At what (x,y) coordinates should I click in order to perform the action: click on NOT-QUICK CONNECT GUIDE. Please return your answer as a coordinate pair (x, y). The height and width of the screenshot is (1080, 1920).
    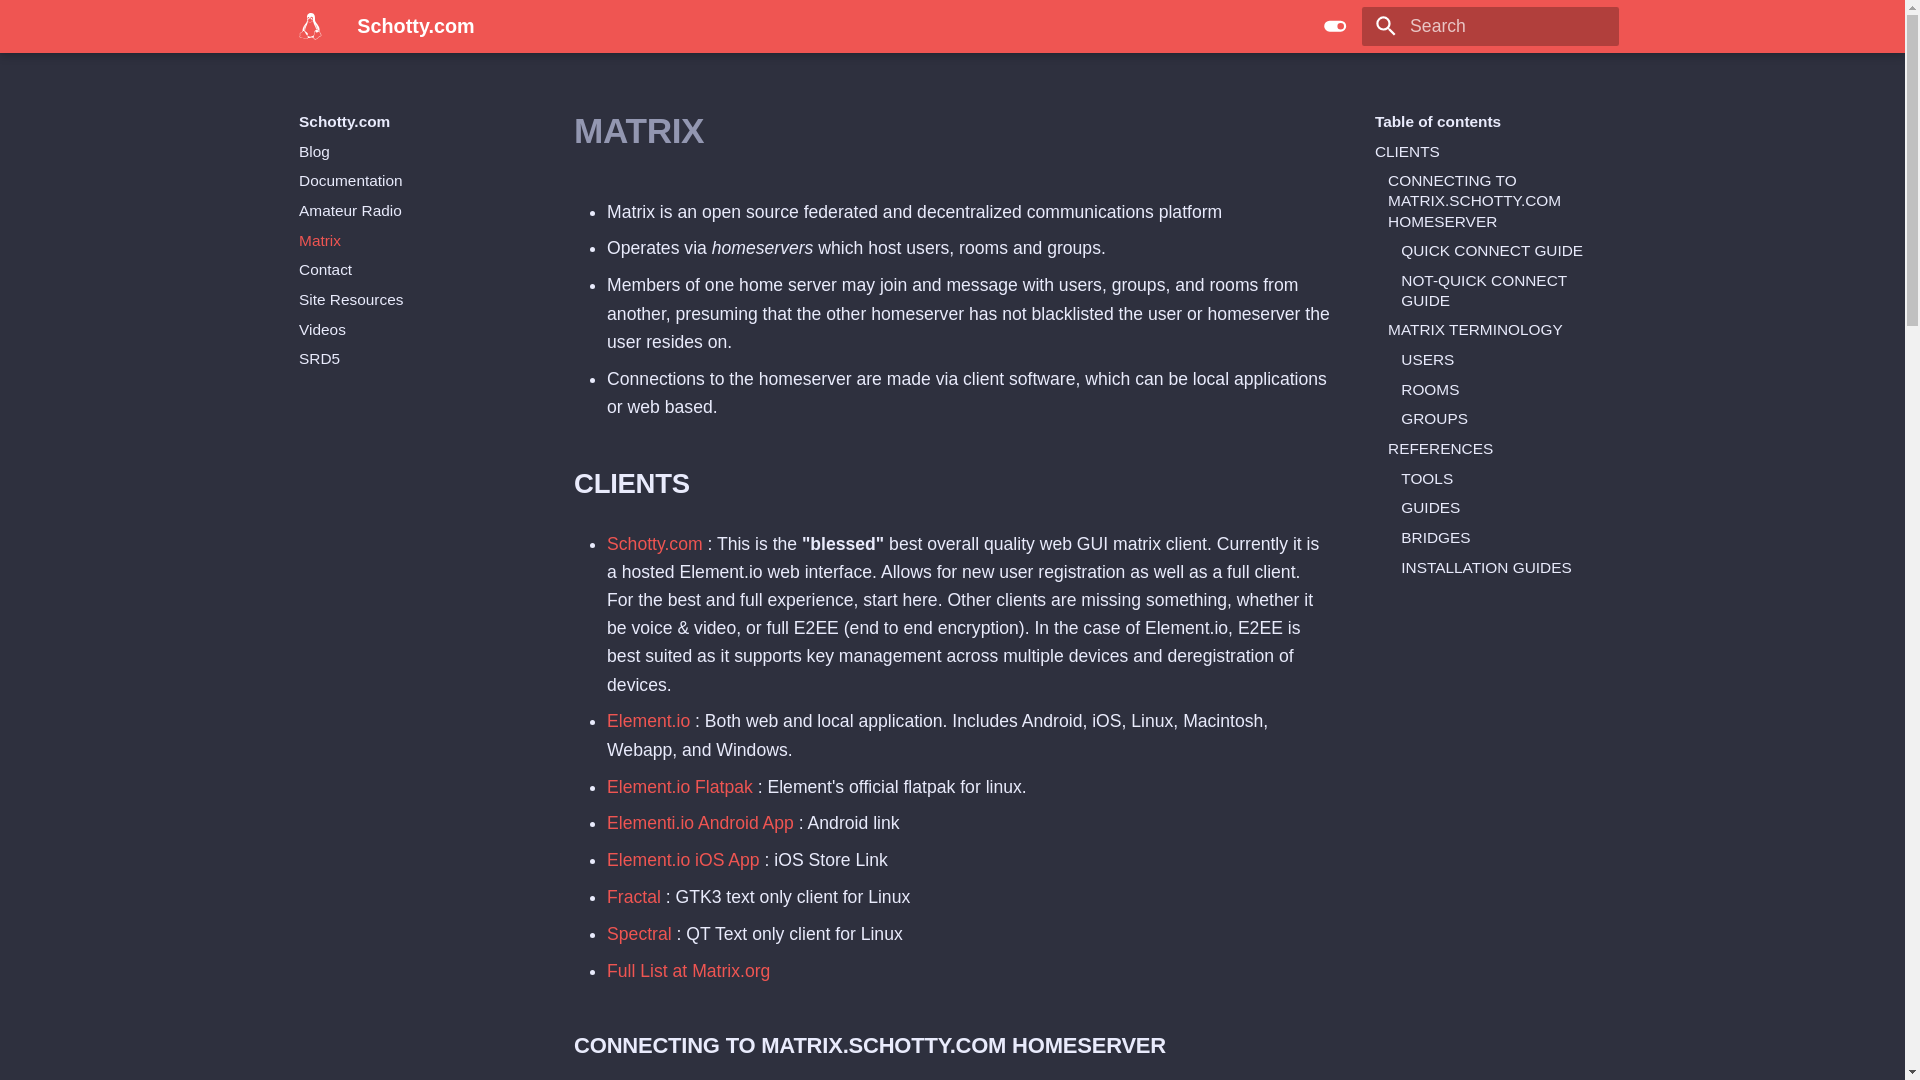
    Looking at the image, I should click on (1503, 291).